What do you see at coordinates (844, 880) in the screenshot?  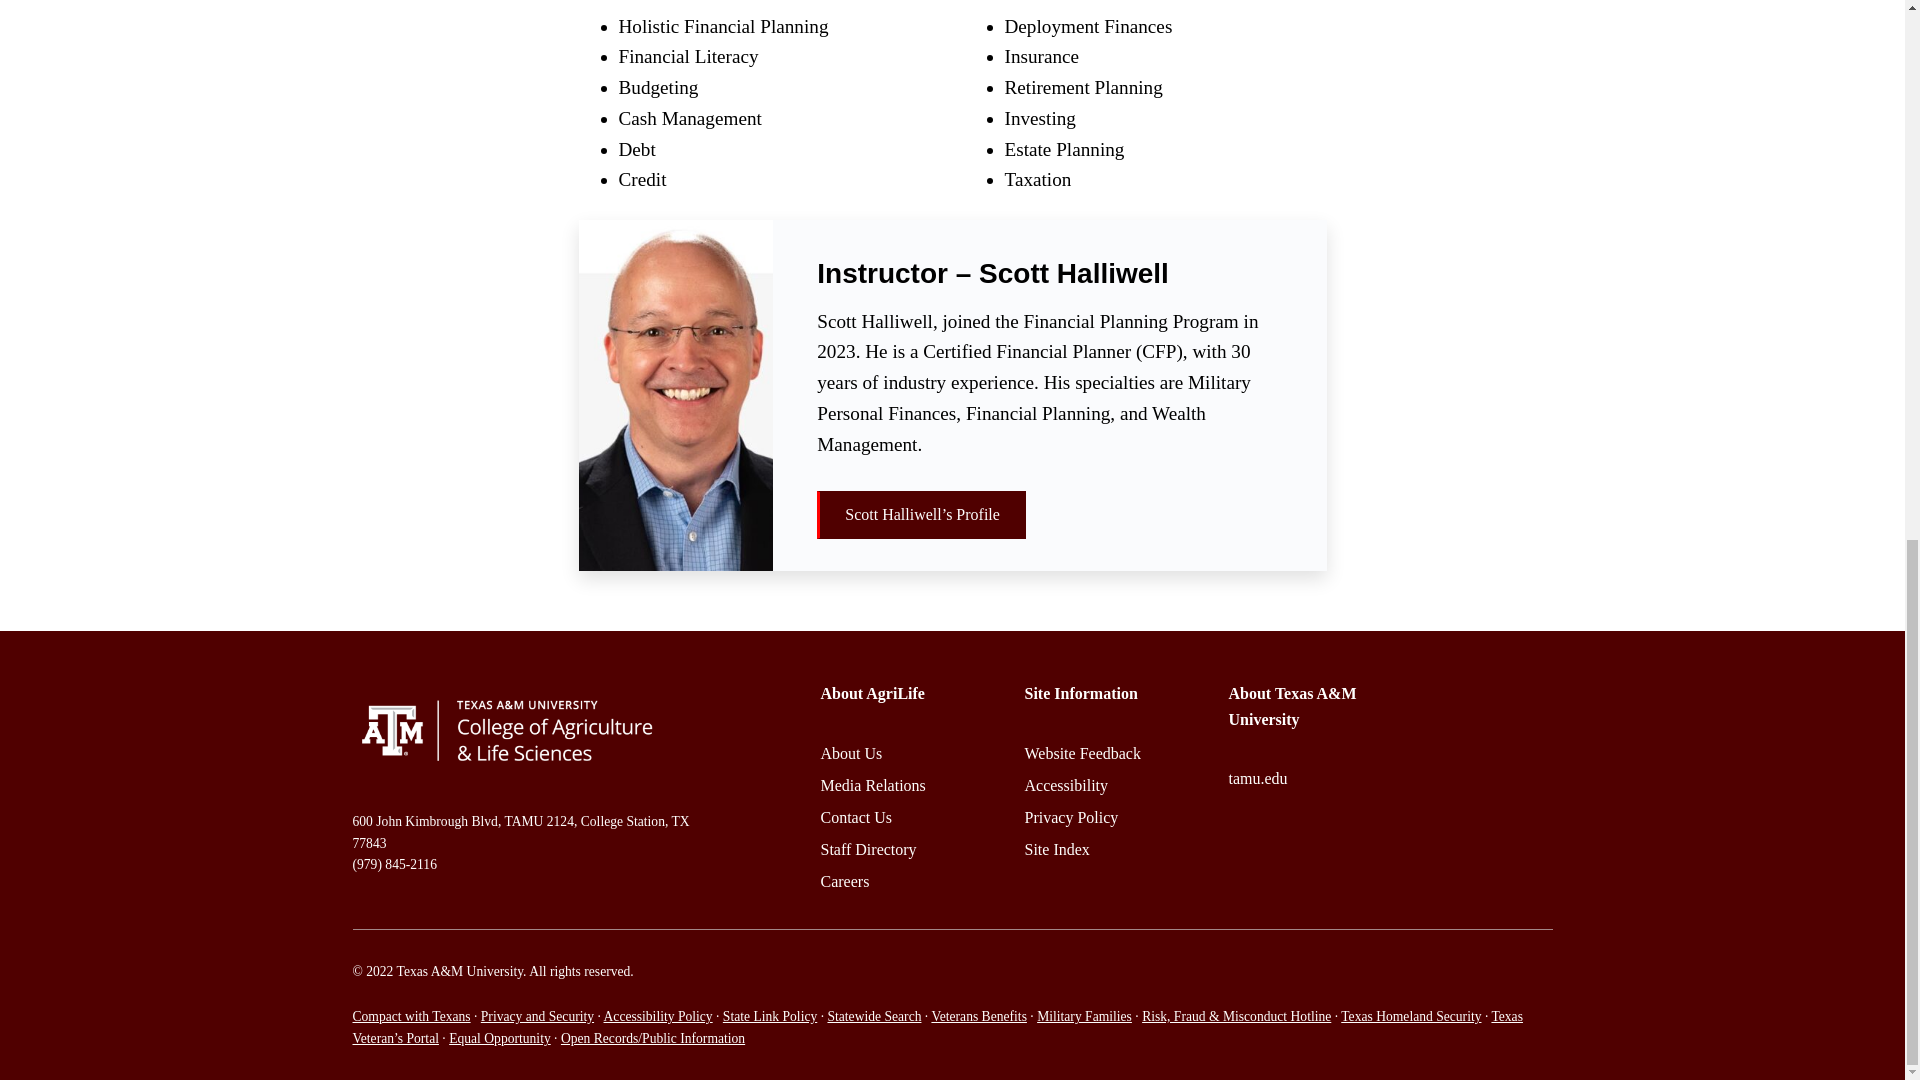 I see `Careers` at bounding box center [844, 880].